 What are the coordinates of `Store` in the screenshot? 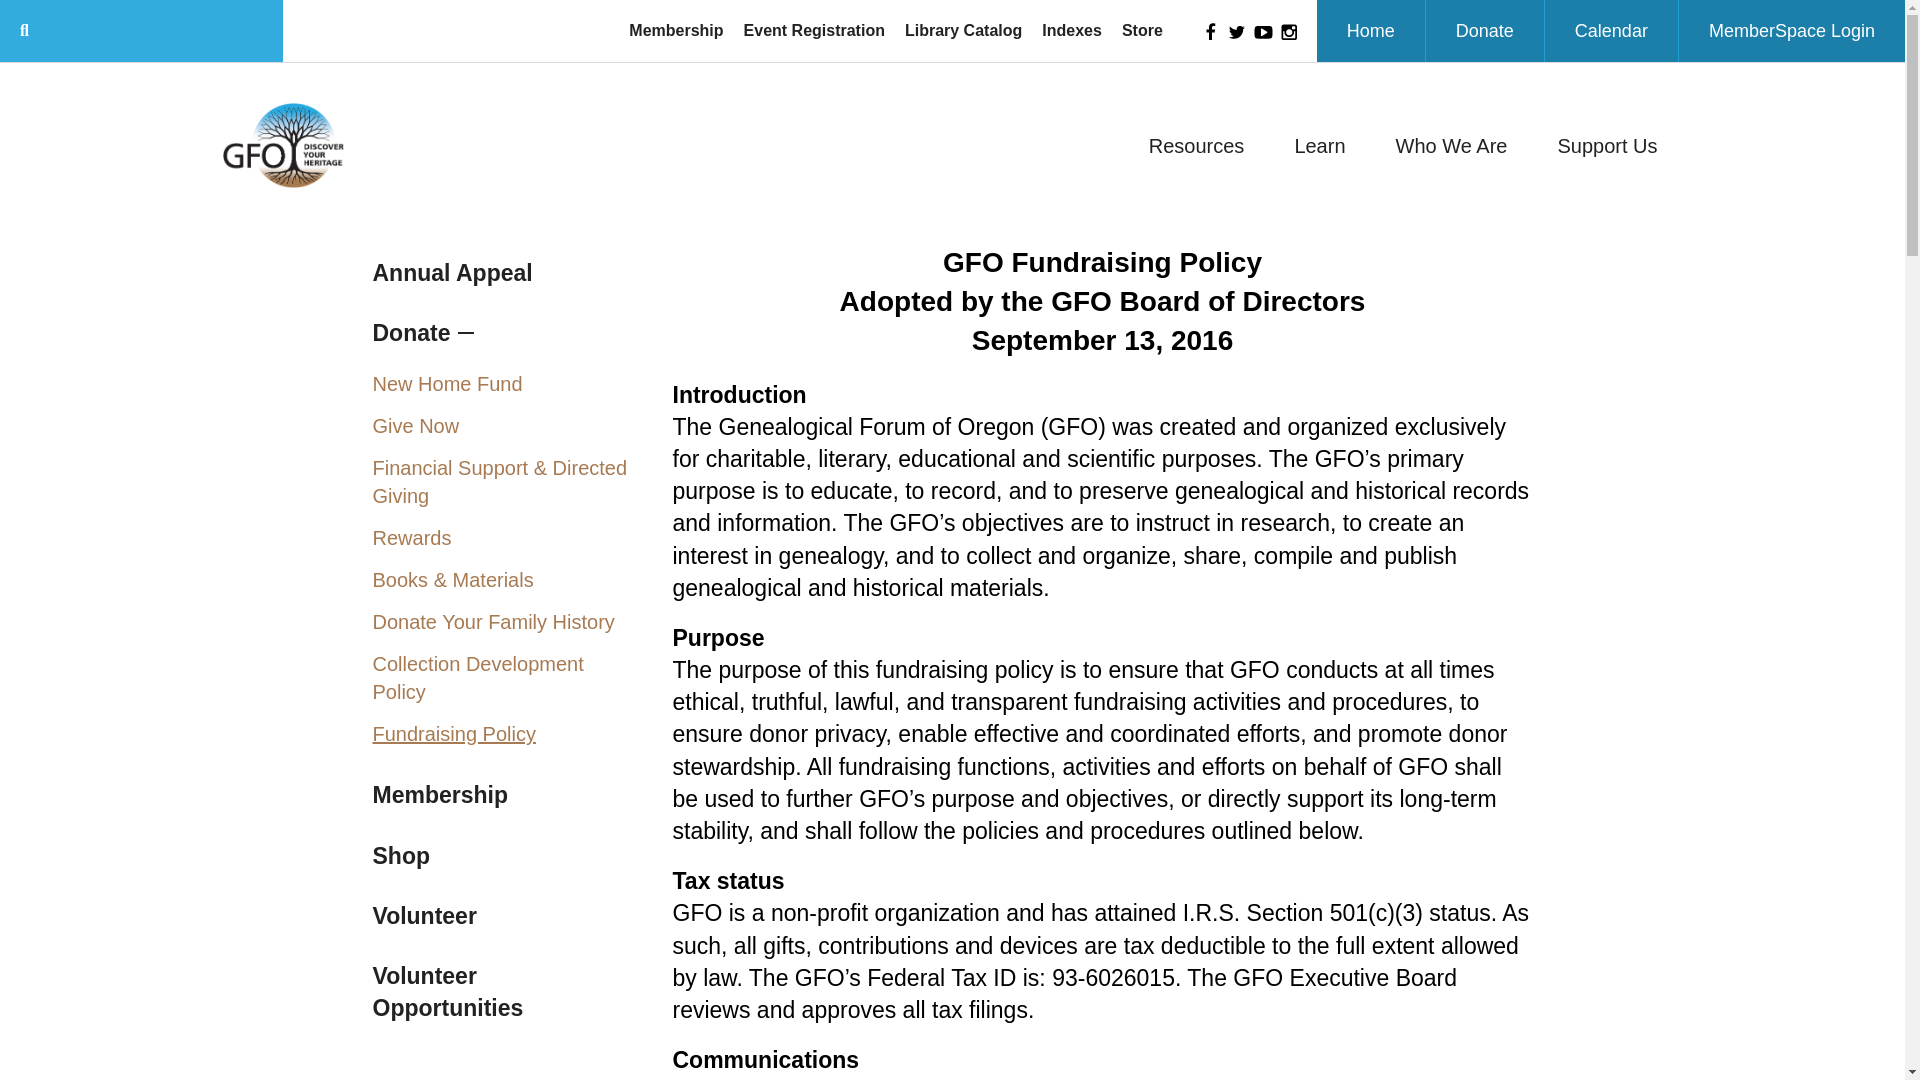 It's located at (1142, 30).